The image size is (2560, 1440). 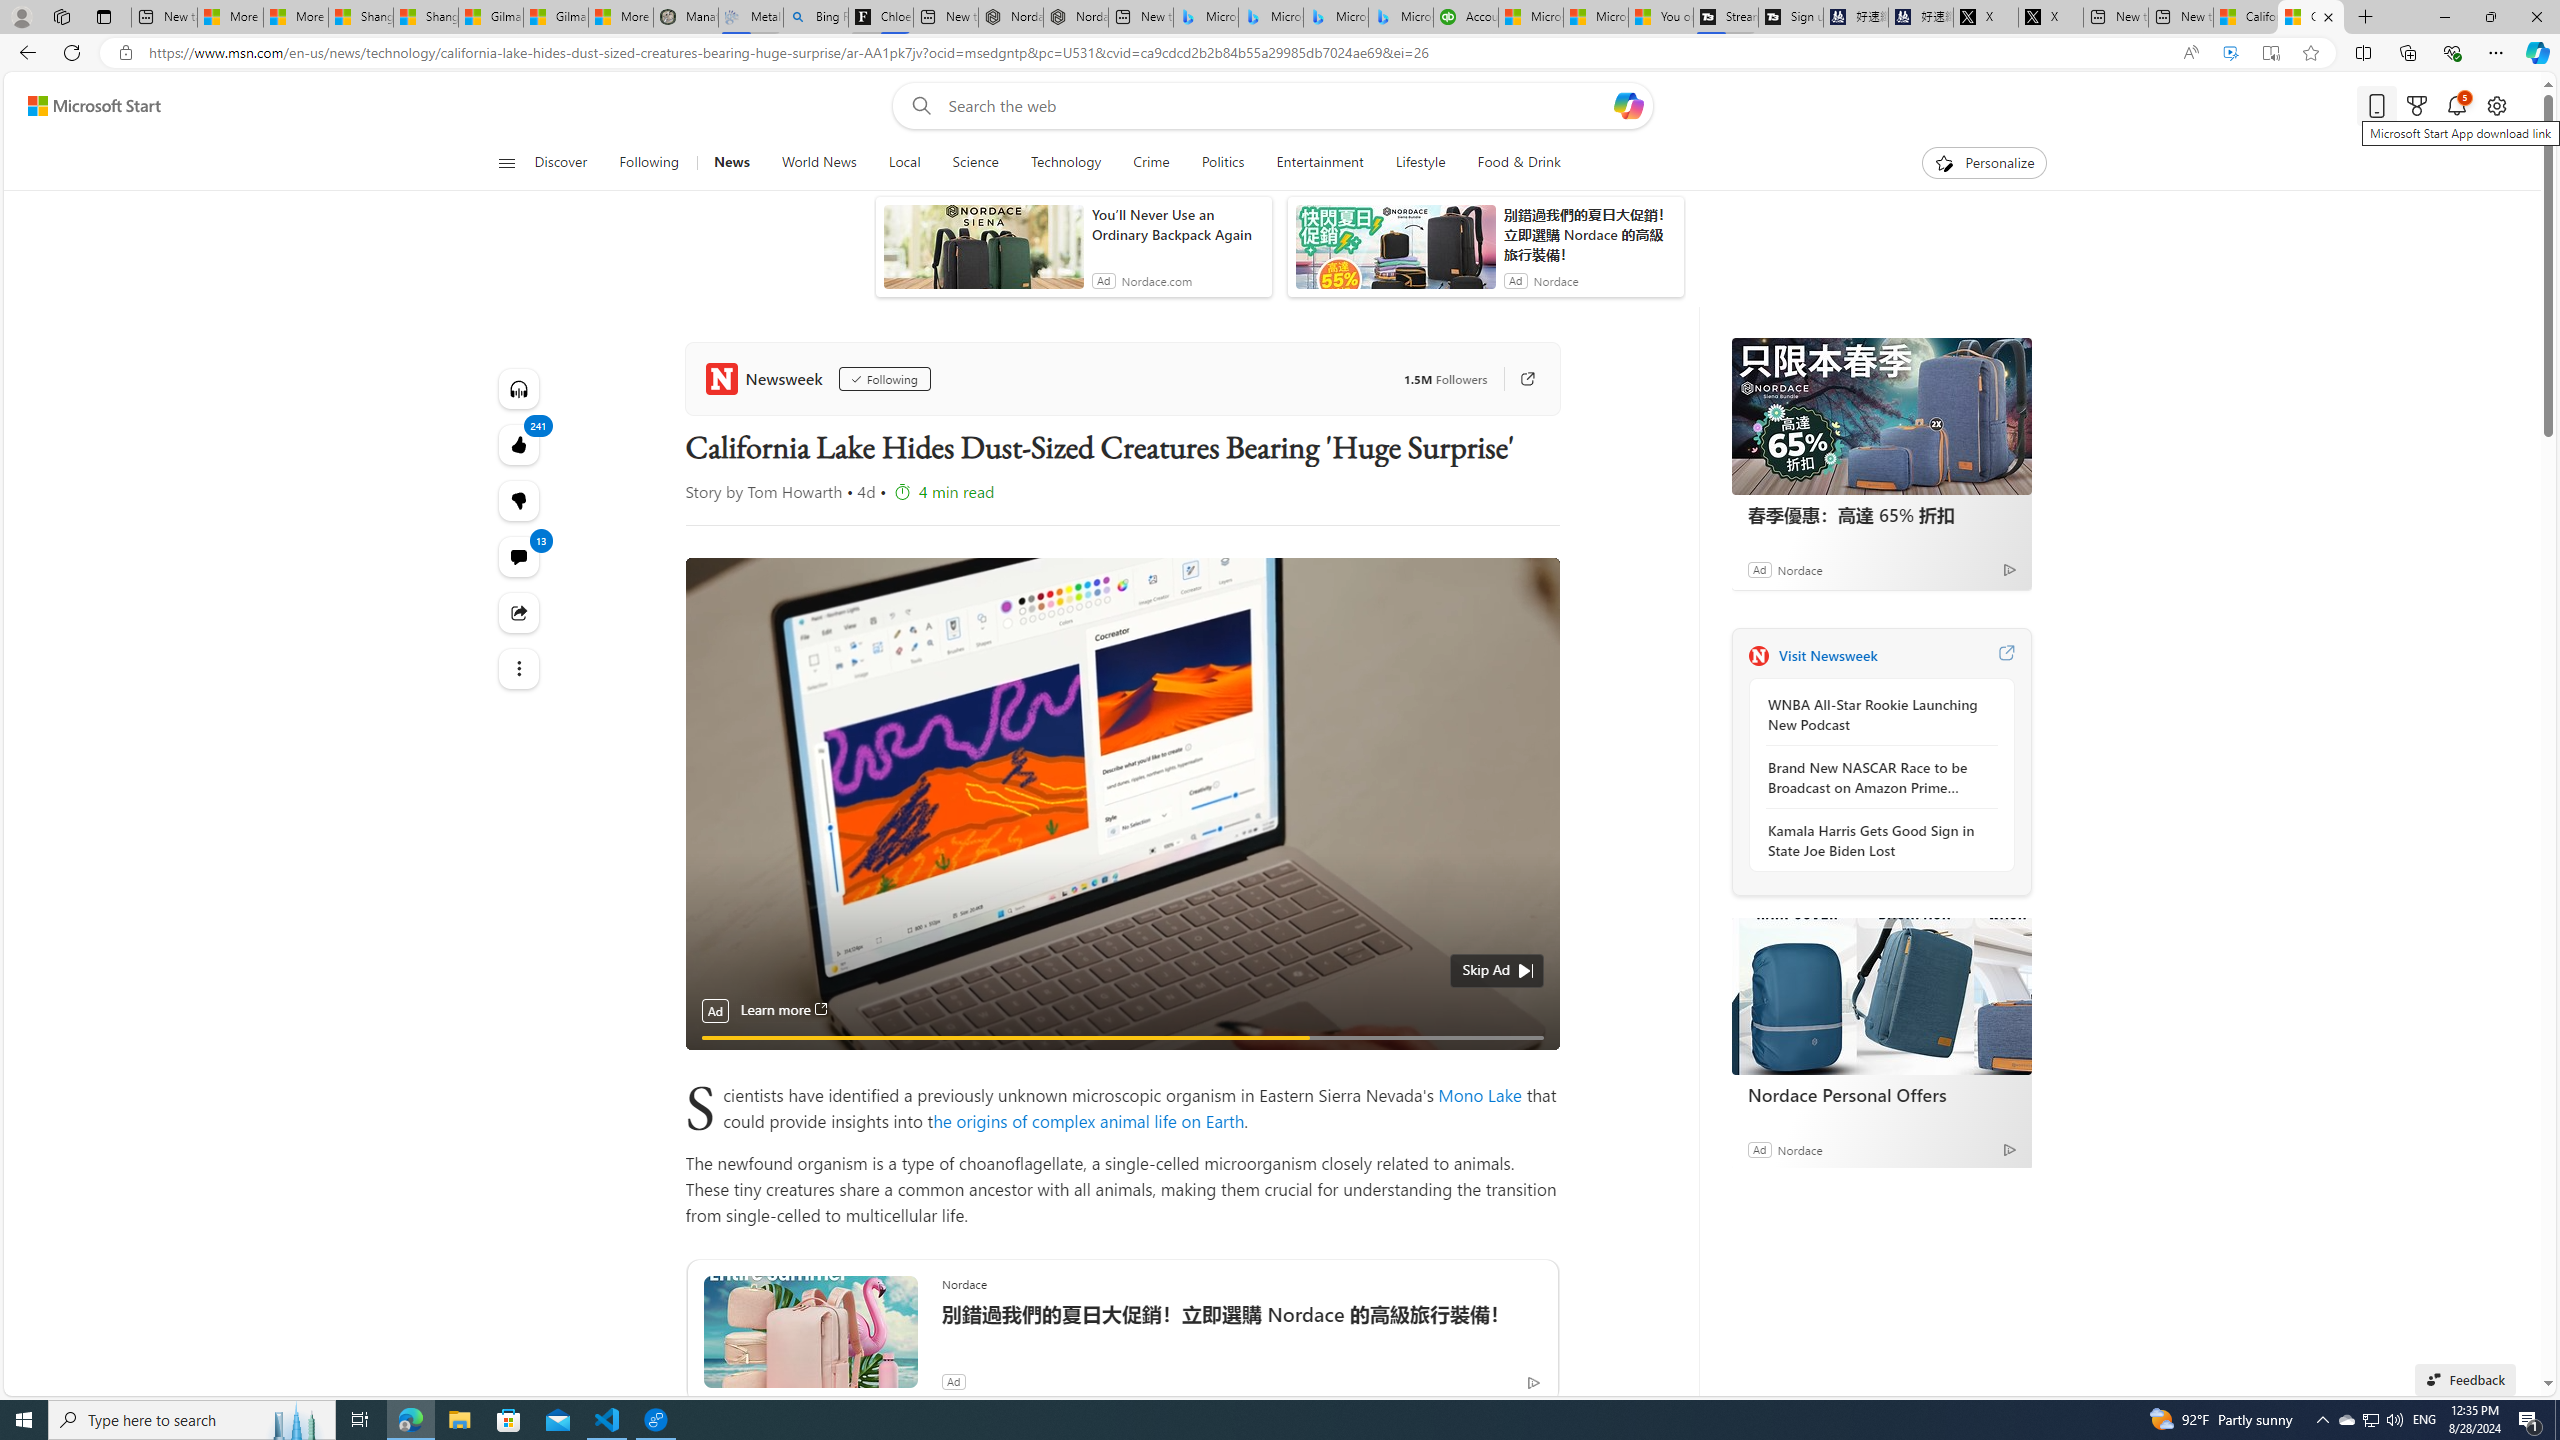 What do you see at coordinates (1511, 163) in the screenshot?
I see `Food & Drink` at bounding box center [1511, 163].